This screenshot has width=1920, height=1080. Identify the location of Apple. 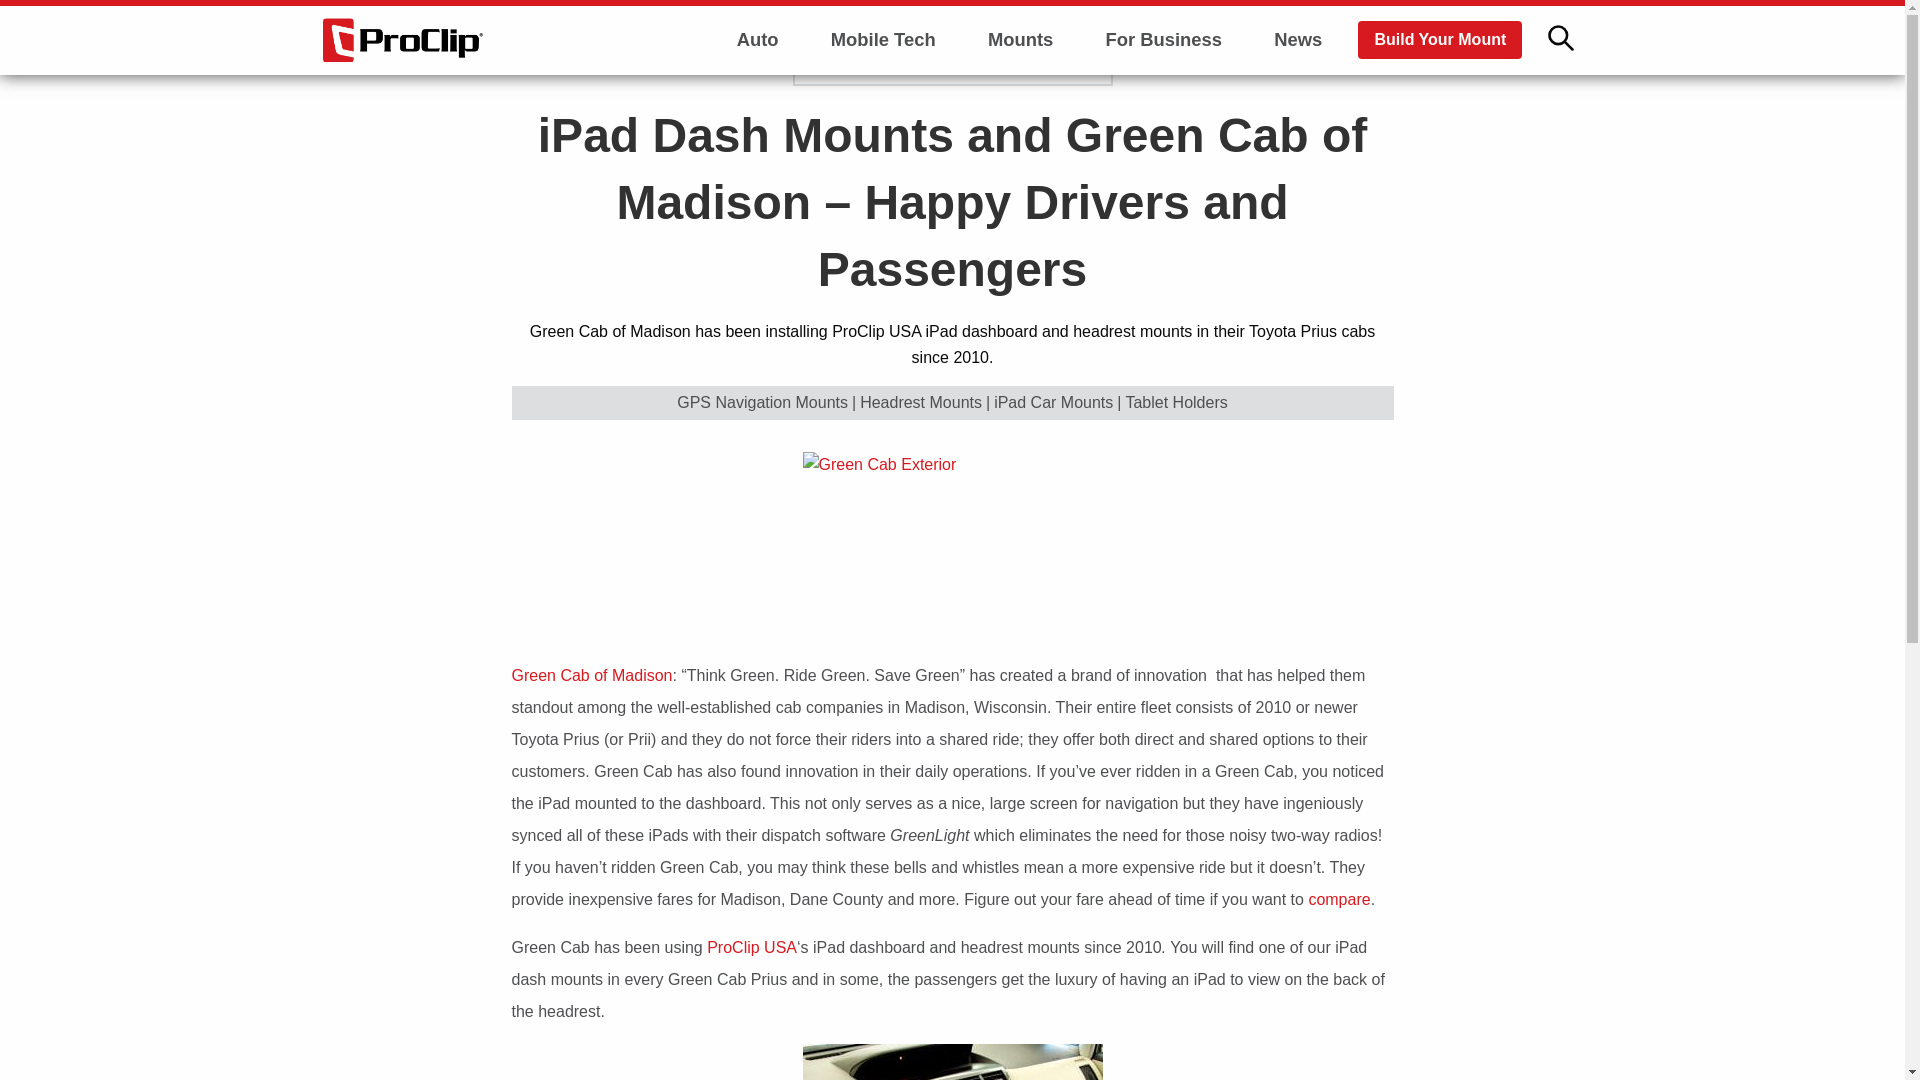
(882, 88).